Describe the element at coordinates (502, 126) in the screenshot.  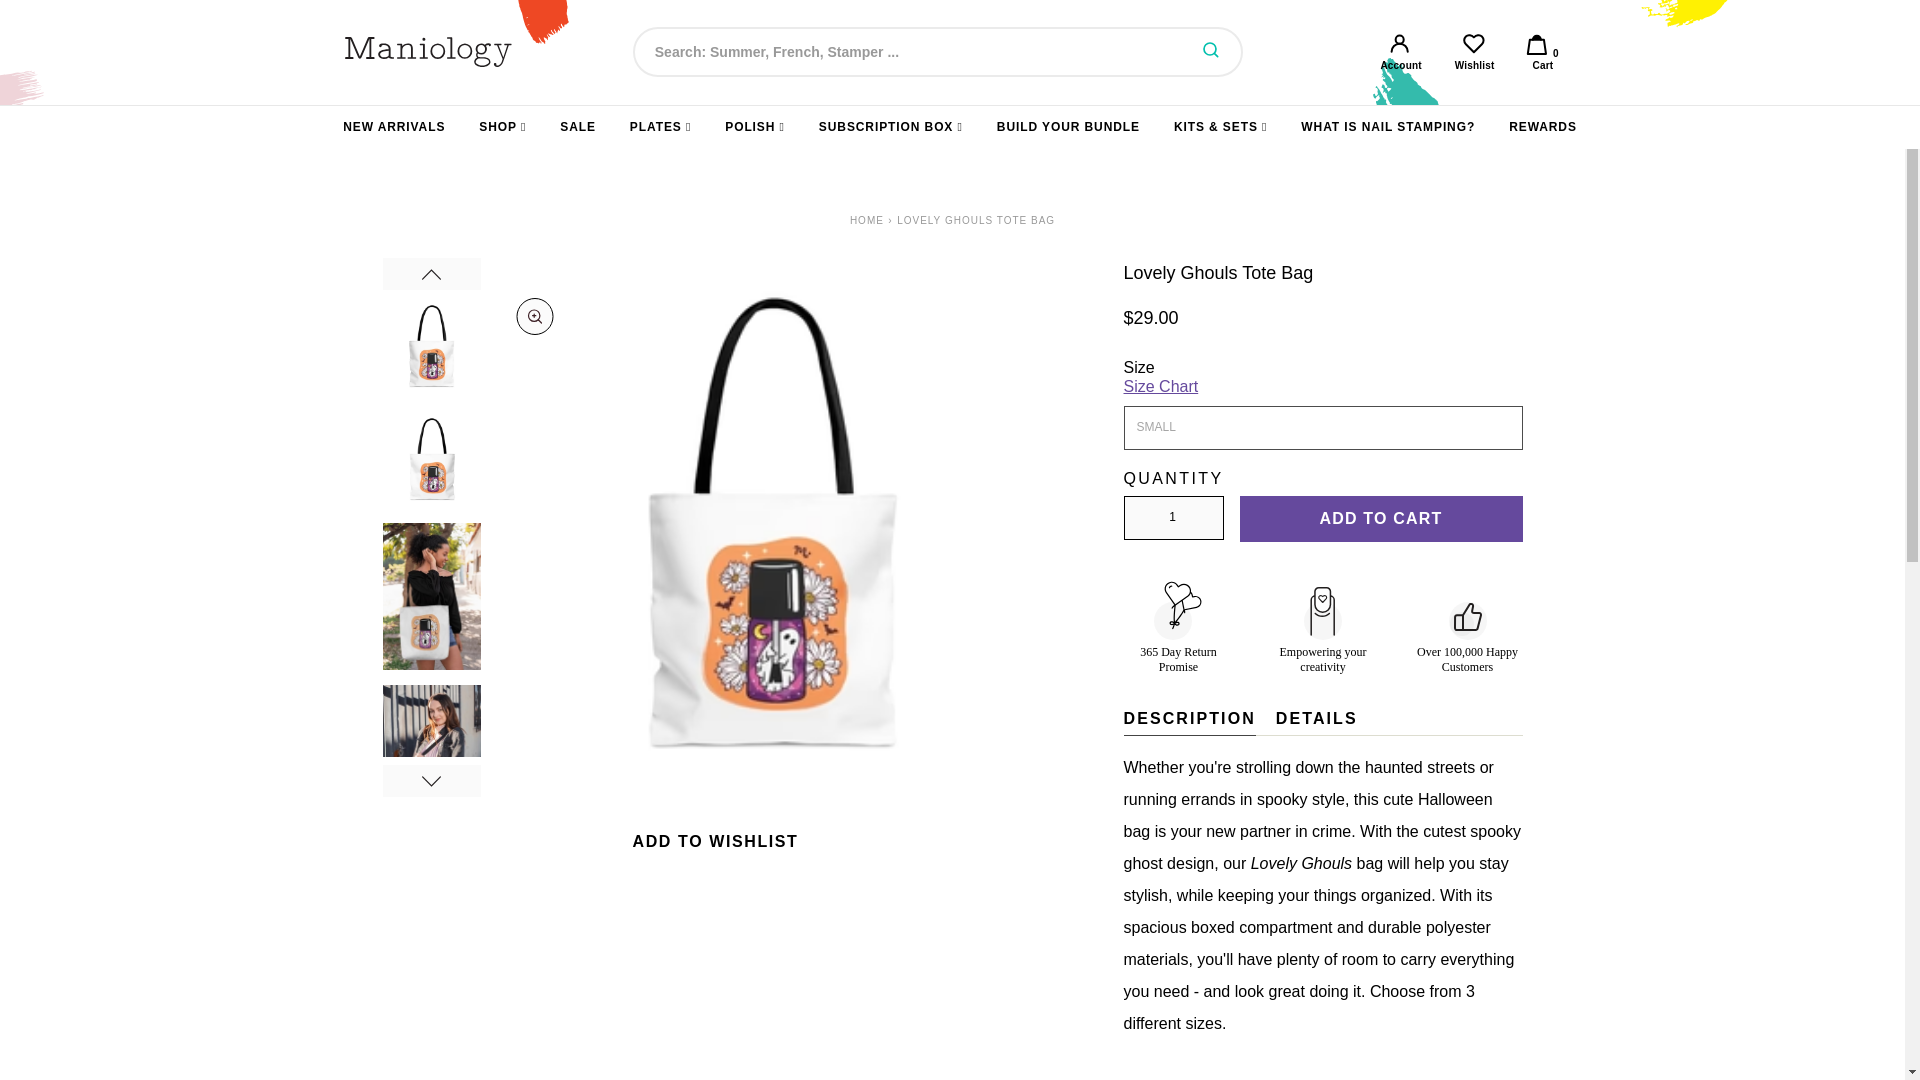
I see `Wishlist` at that location.